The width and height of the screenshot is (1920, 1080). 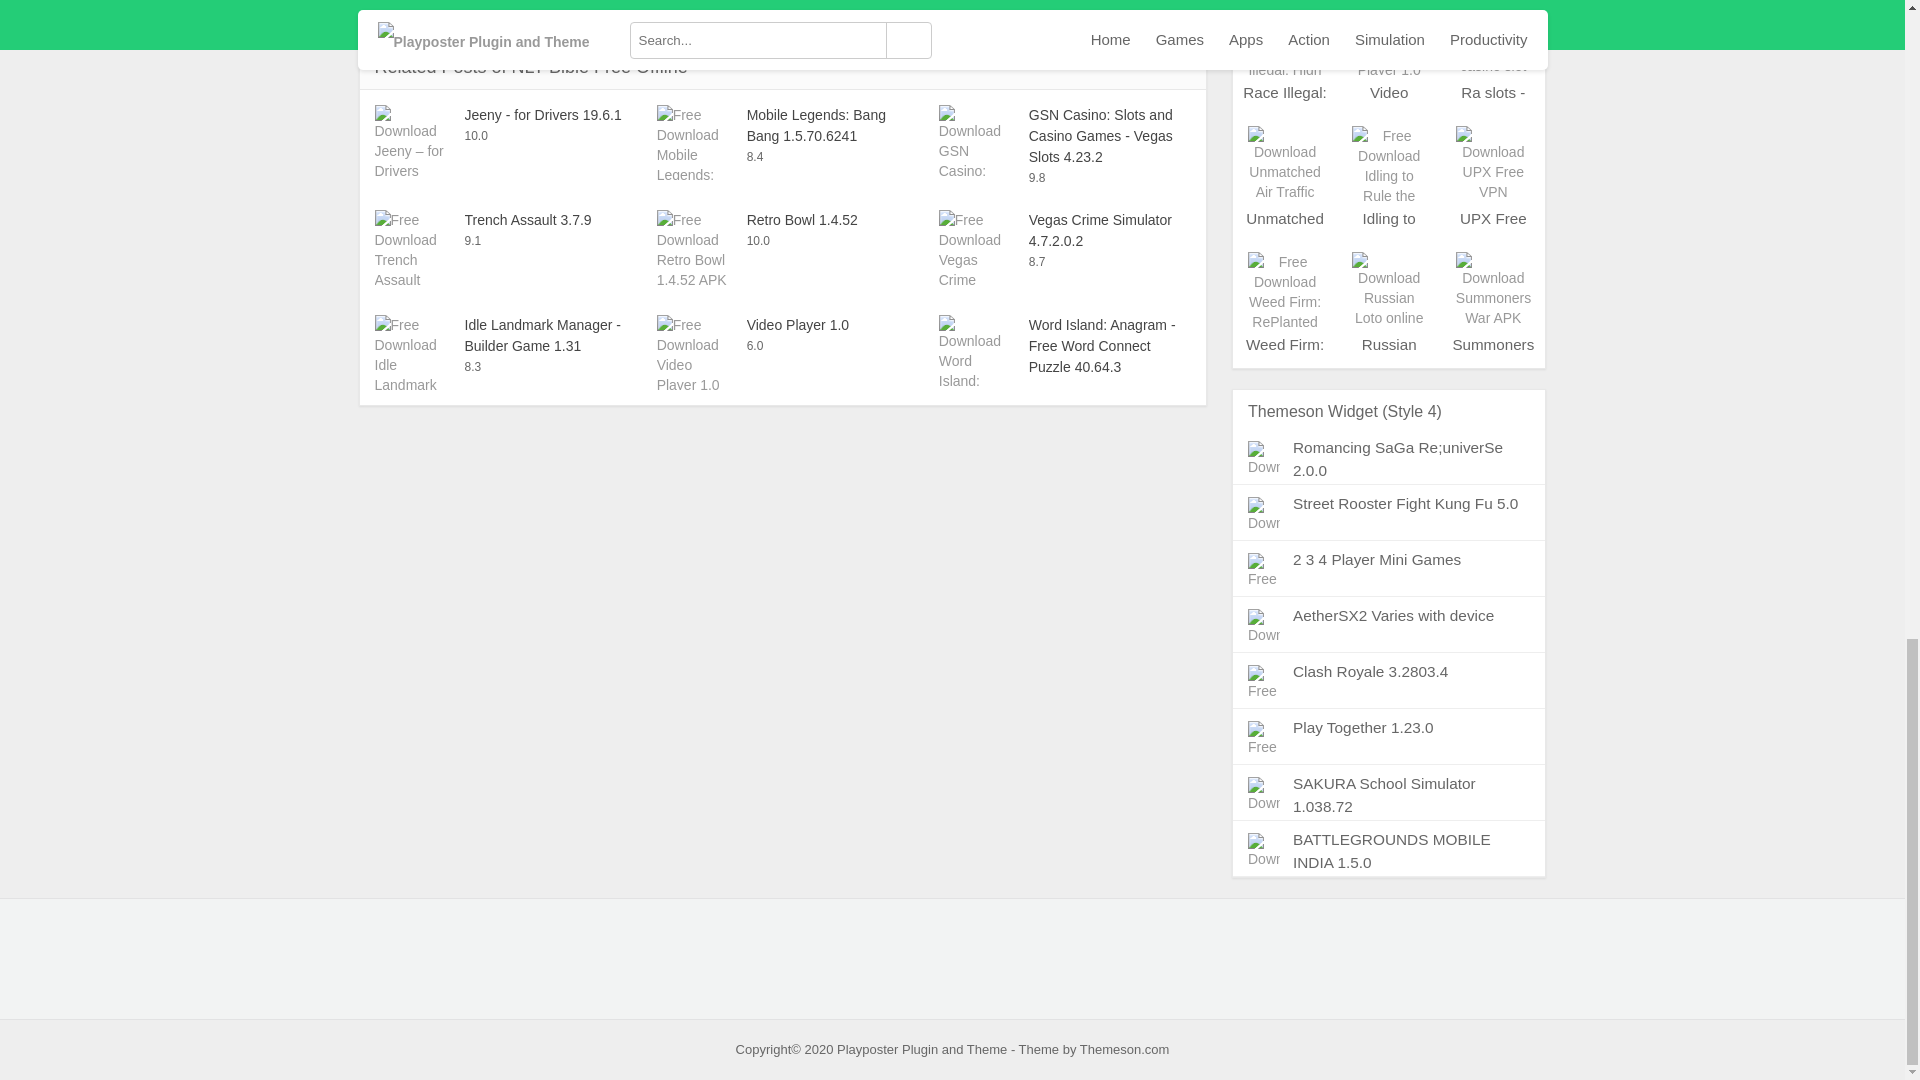 What do you see at coordinates (500, 336) in the screenshot?
I see `Idle Landmark Manager - Builder Game 1.31` at bounding box center [500, 336].